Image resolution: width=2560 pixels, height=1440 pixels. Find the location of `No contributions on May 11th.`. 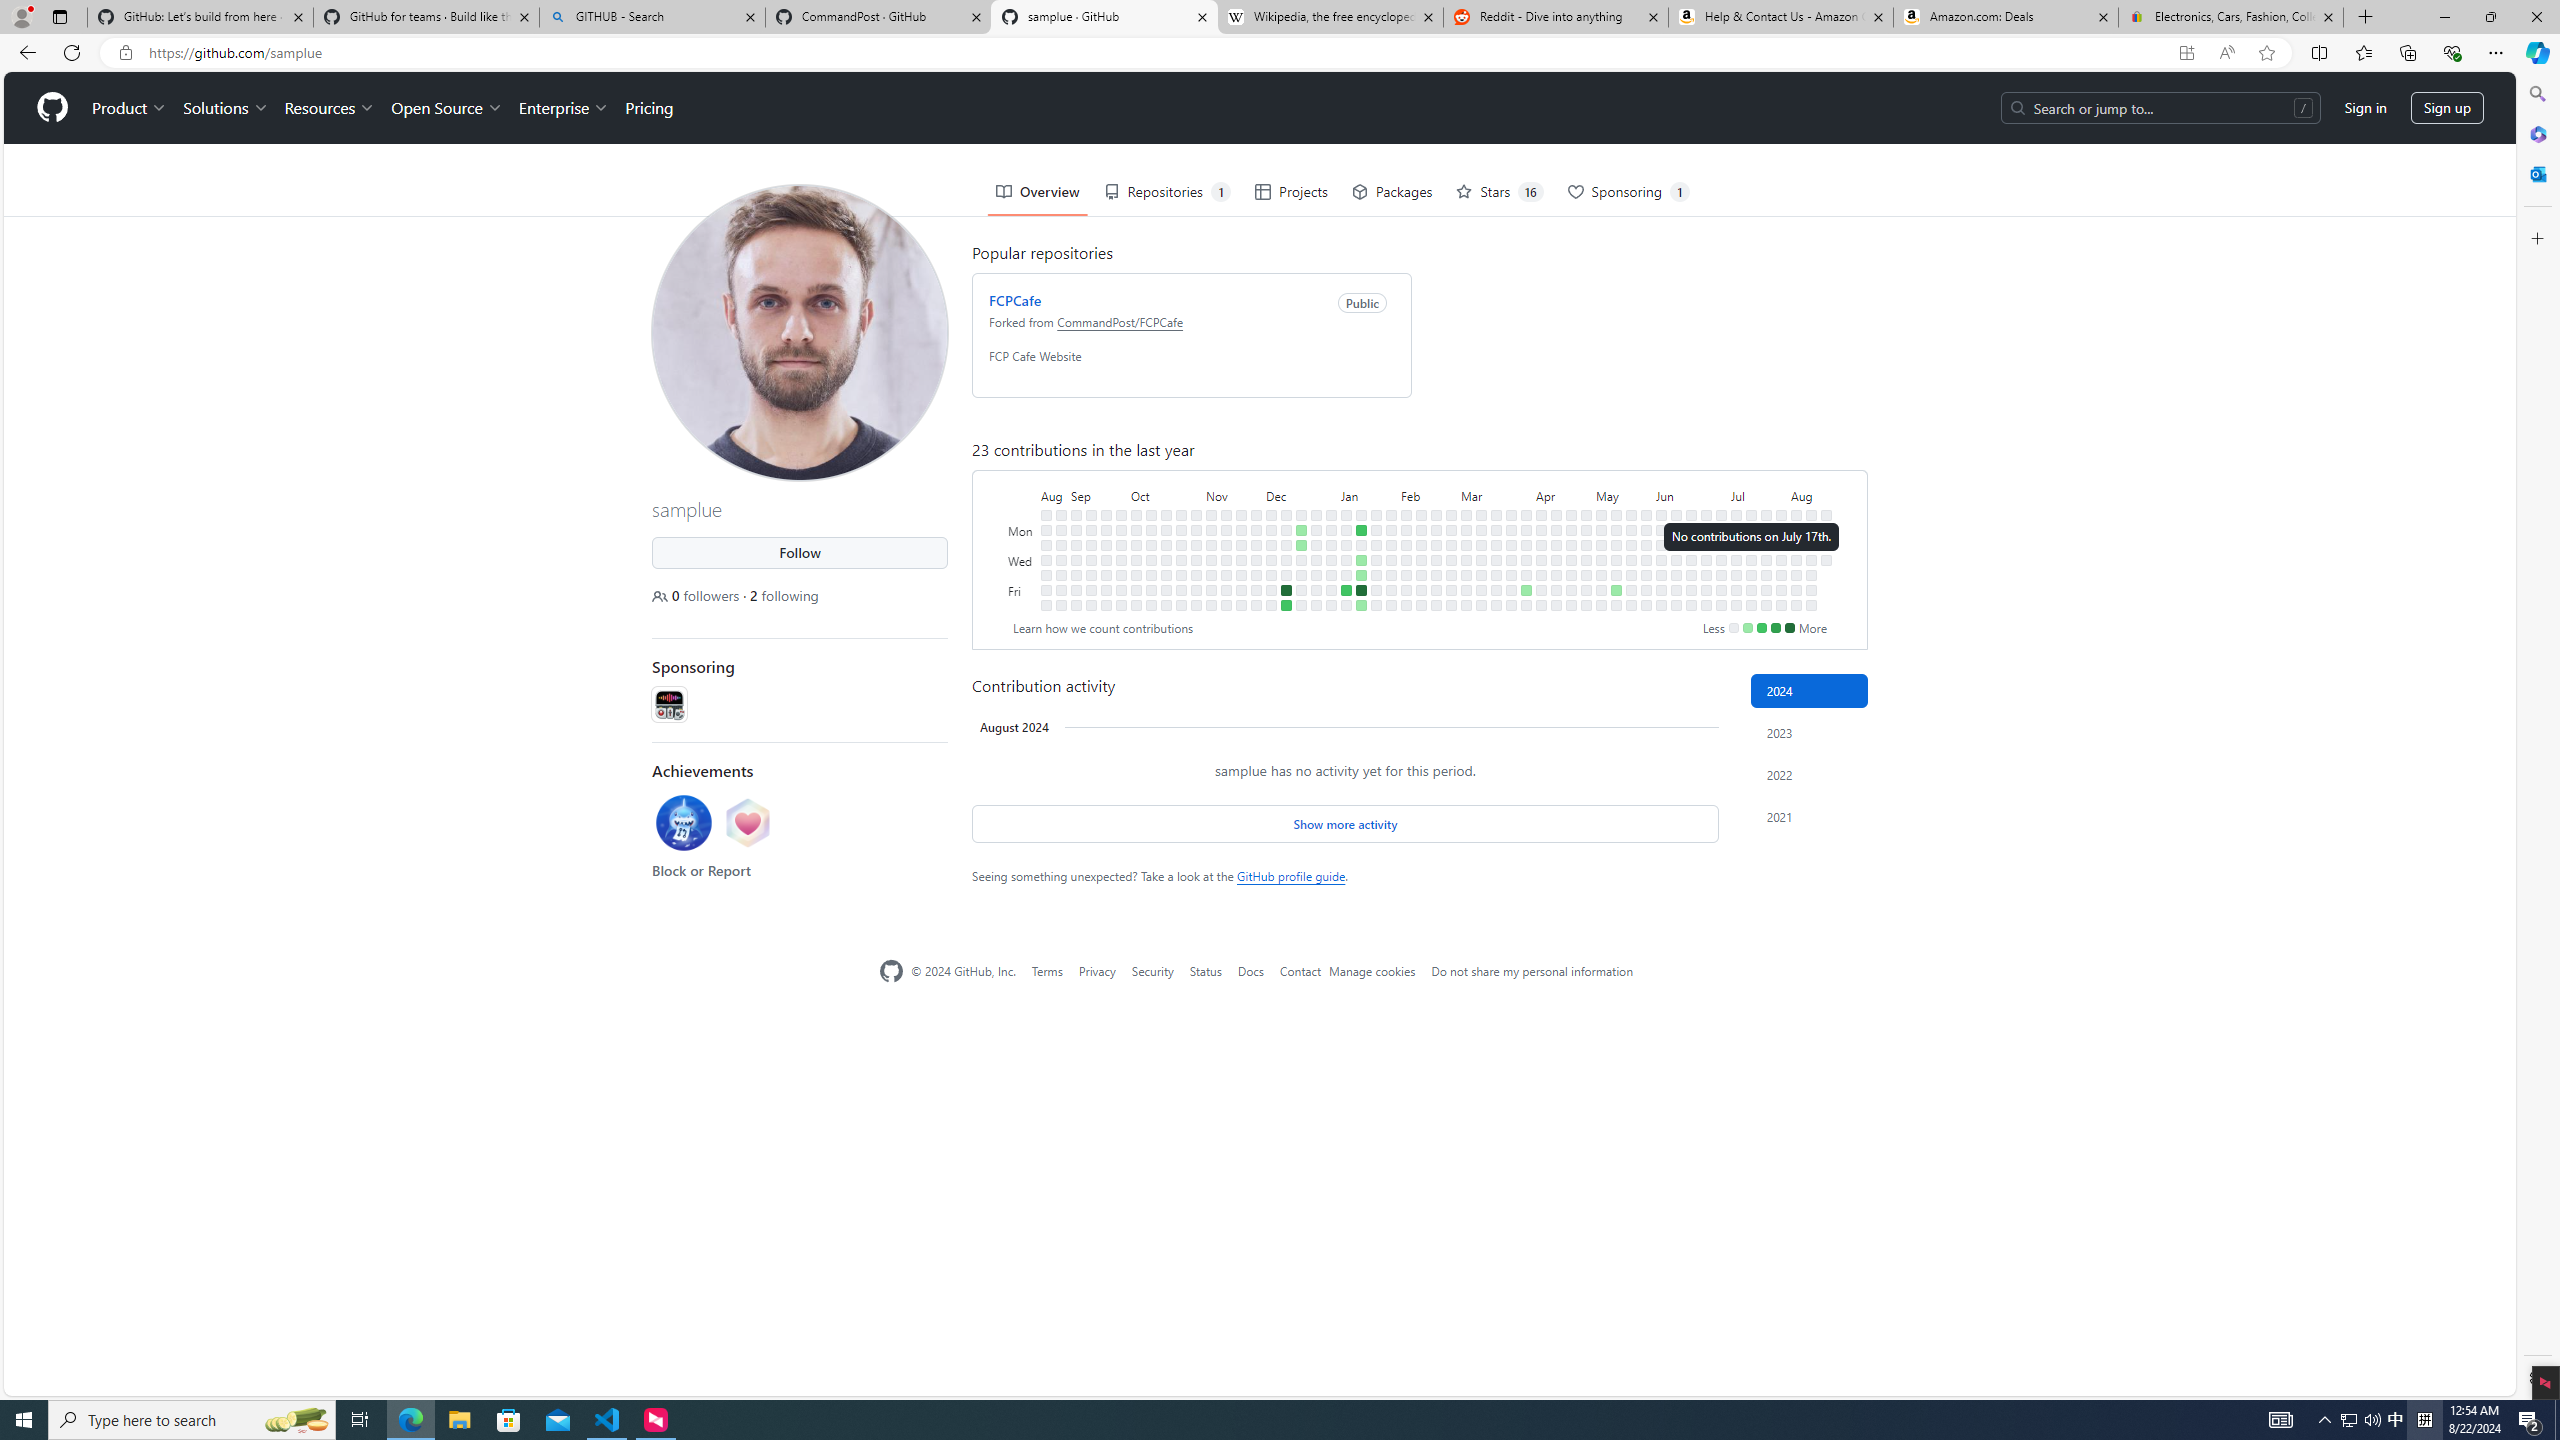

No contributions on May 11th. is located at coordinates (1600, 604).